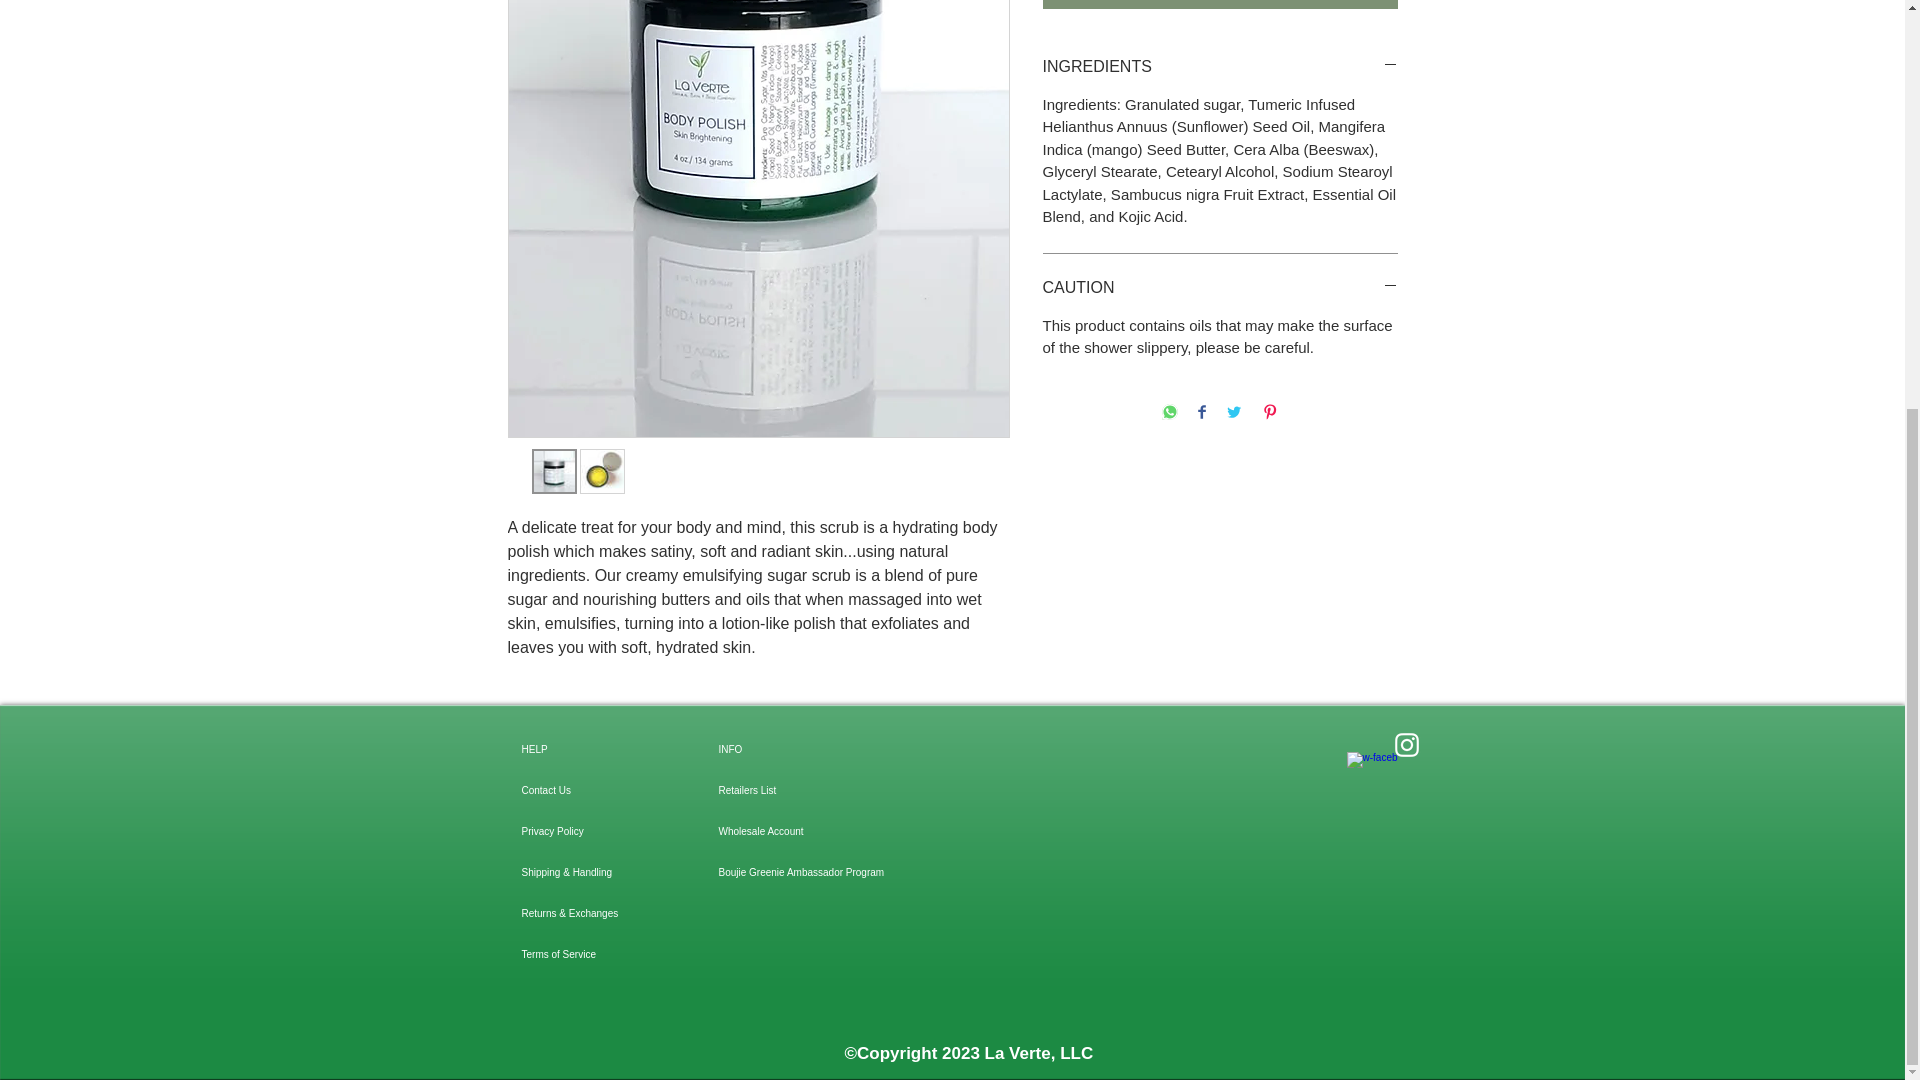  What do you see at coordinates (592, 954) in the screenshot?
I see `Terms of Service` at bounding box center [592, 954].